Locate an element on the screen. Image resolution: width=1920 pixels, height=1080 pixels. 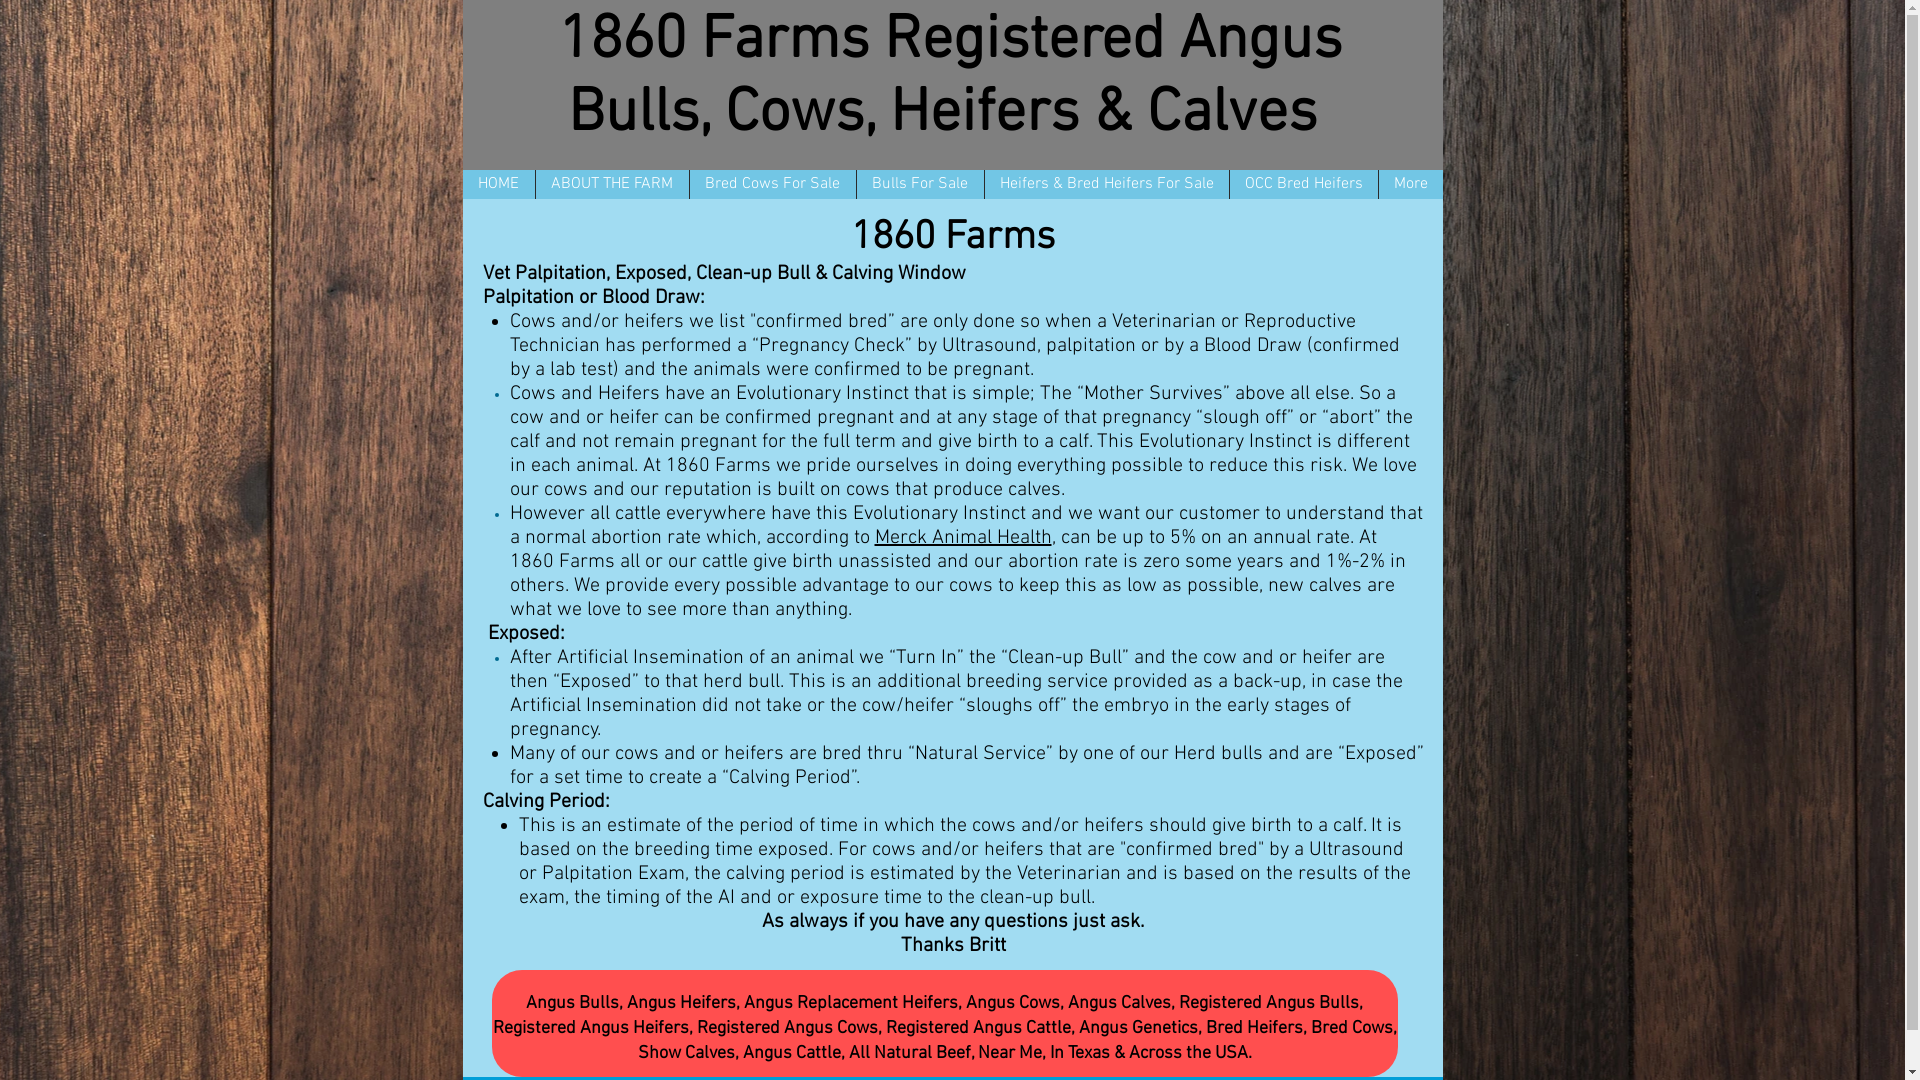
Merck Animal Health is located at coordinates (962, 538).